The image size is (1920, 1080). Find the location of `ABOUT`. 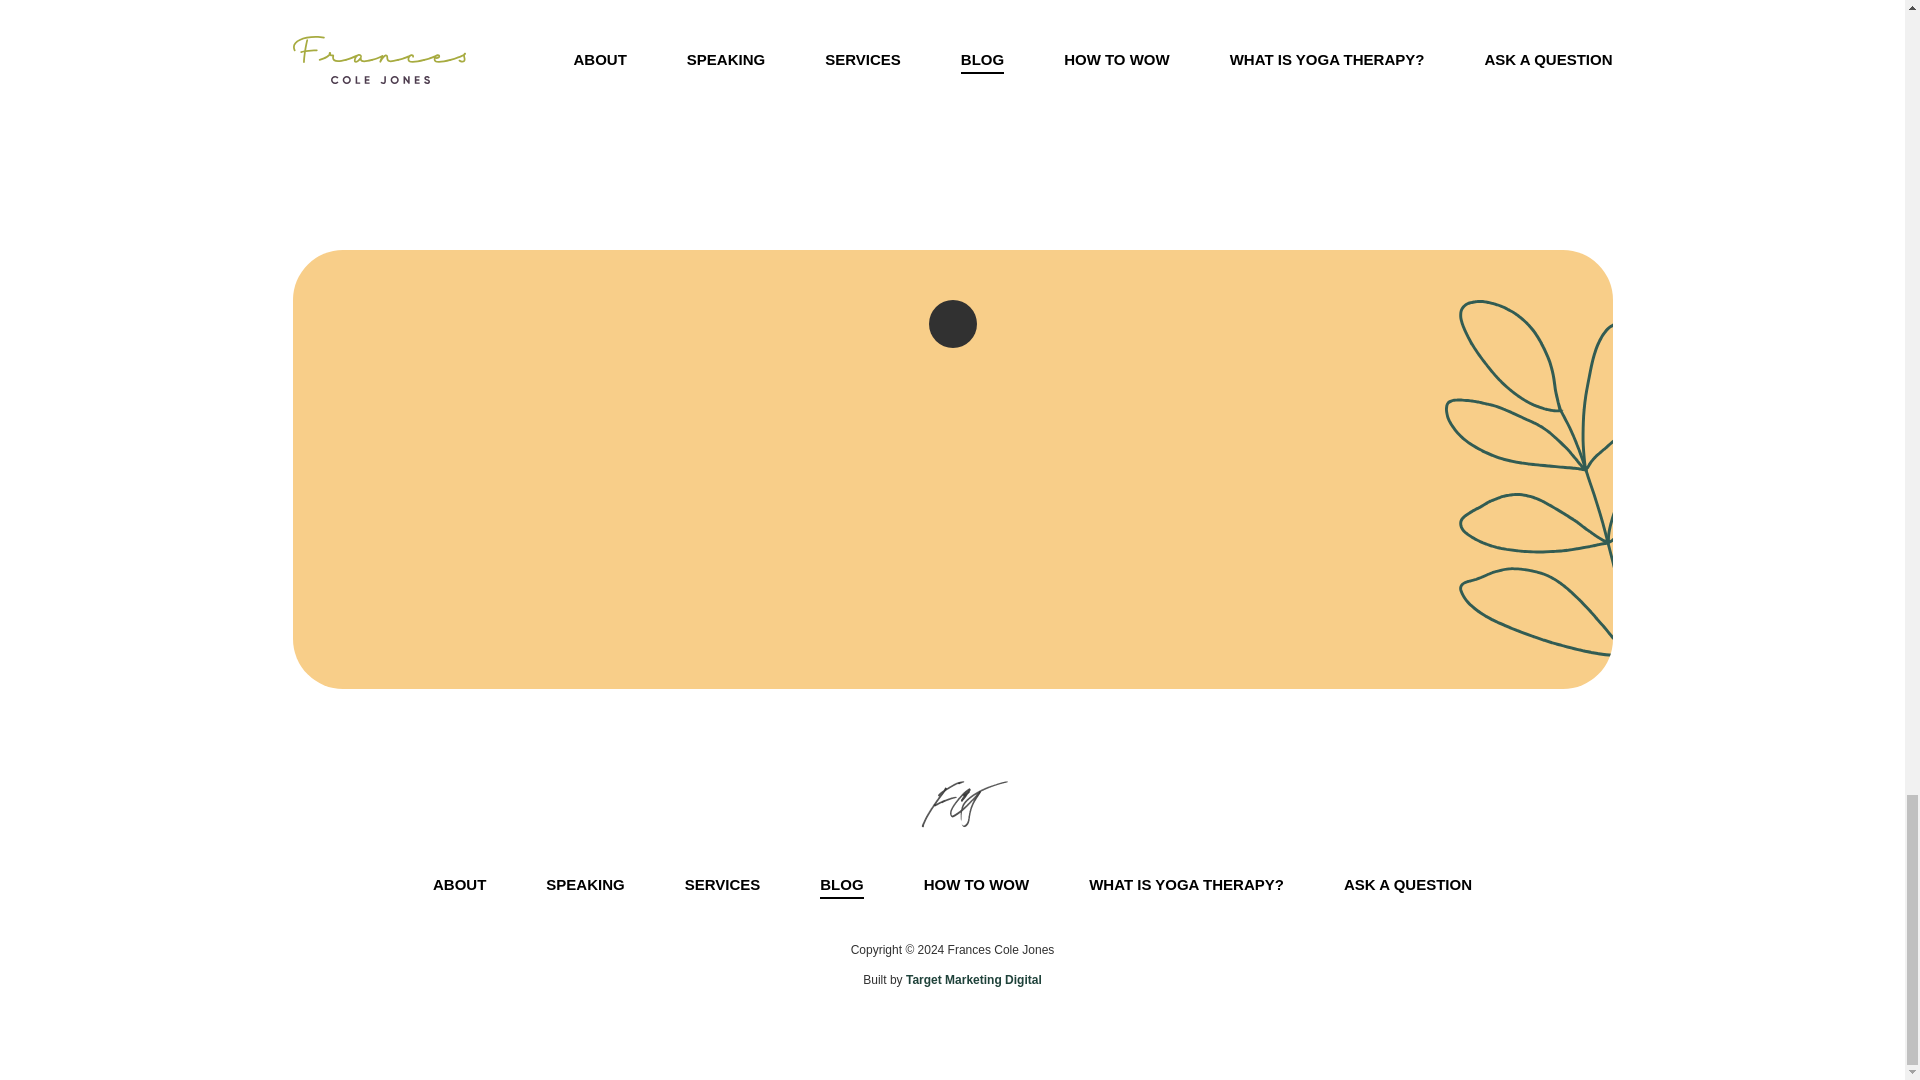

ABOUT is located at coordinates (459, 884).